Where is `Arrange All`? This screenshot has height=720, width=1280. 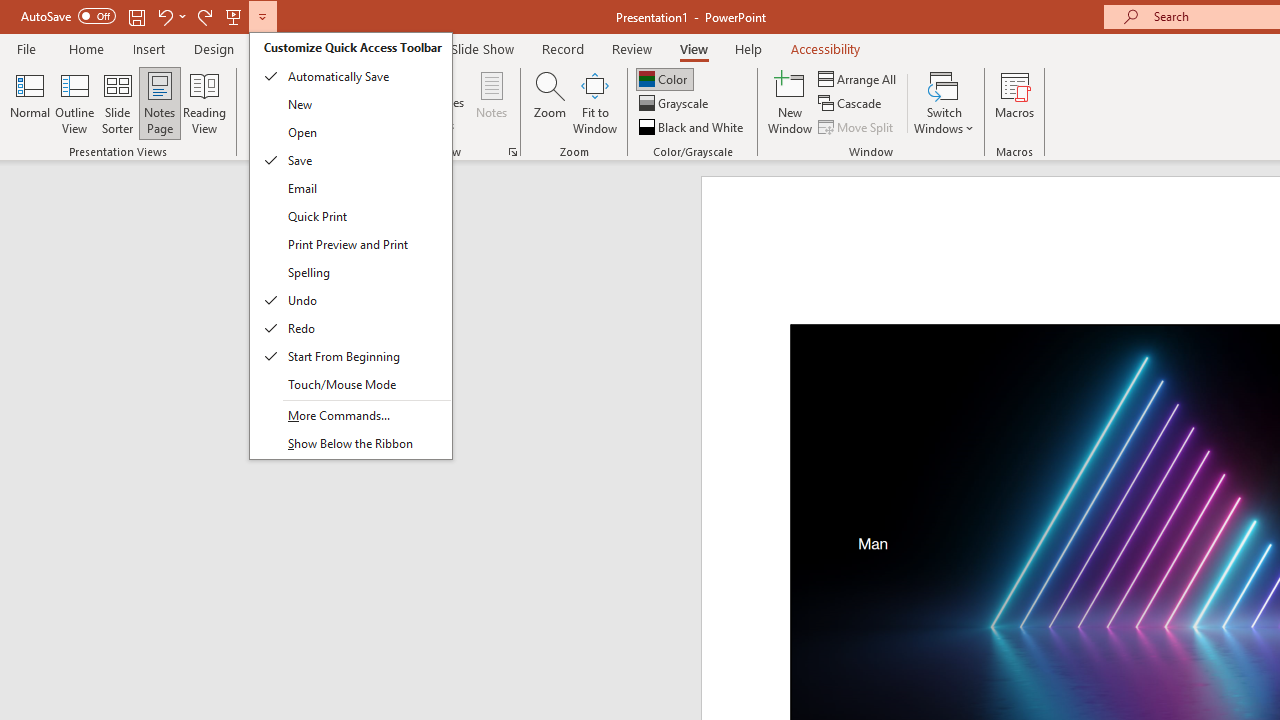 Arrange All is located at coordinates (858, 78).